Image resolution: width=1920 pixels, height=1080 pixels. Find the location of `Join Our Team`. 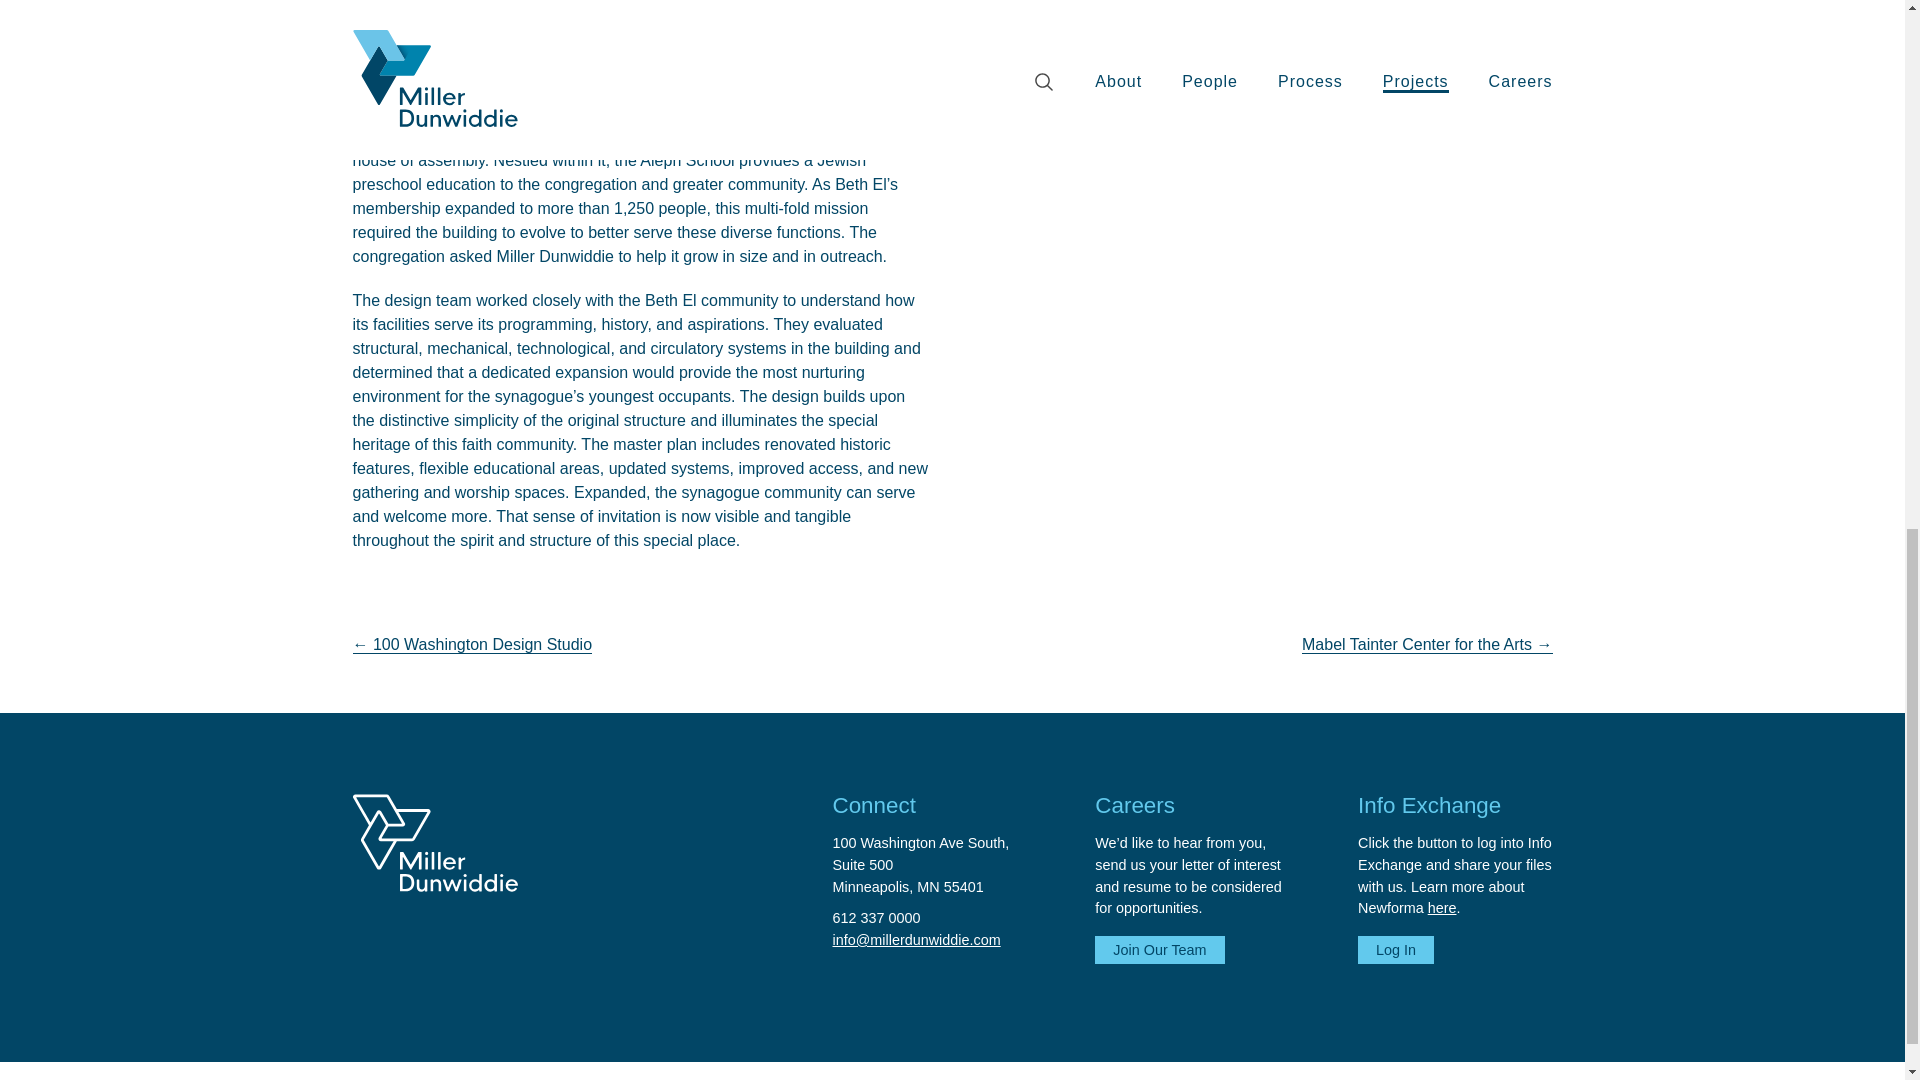

Join Our Team is located at coordinates (1556, 1078).